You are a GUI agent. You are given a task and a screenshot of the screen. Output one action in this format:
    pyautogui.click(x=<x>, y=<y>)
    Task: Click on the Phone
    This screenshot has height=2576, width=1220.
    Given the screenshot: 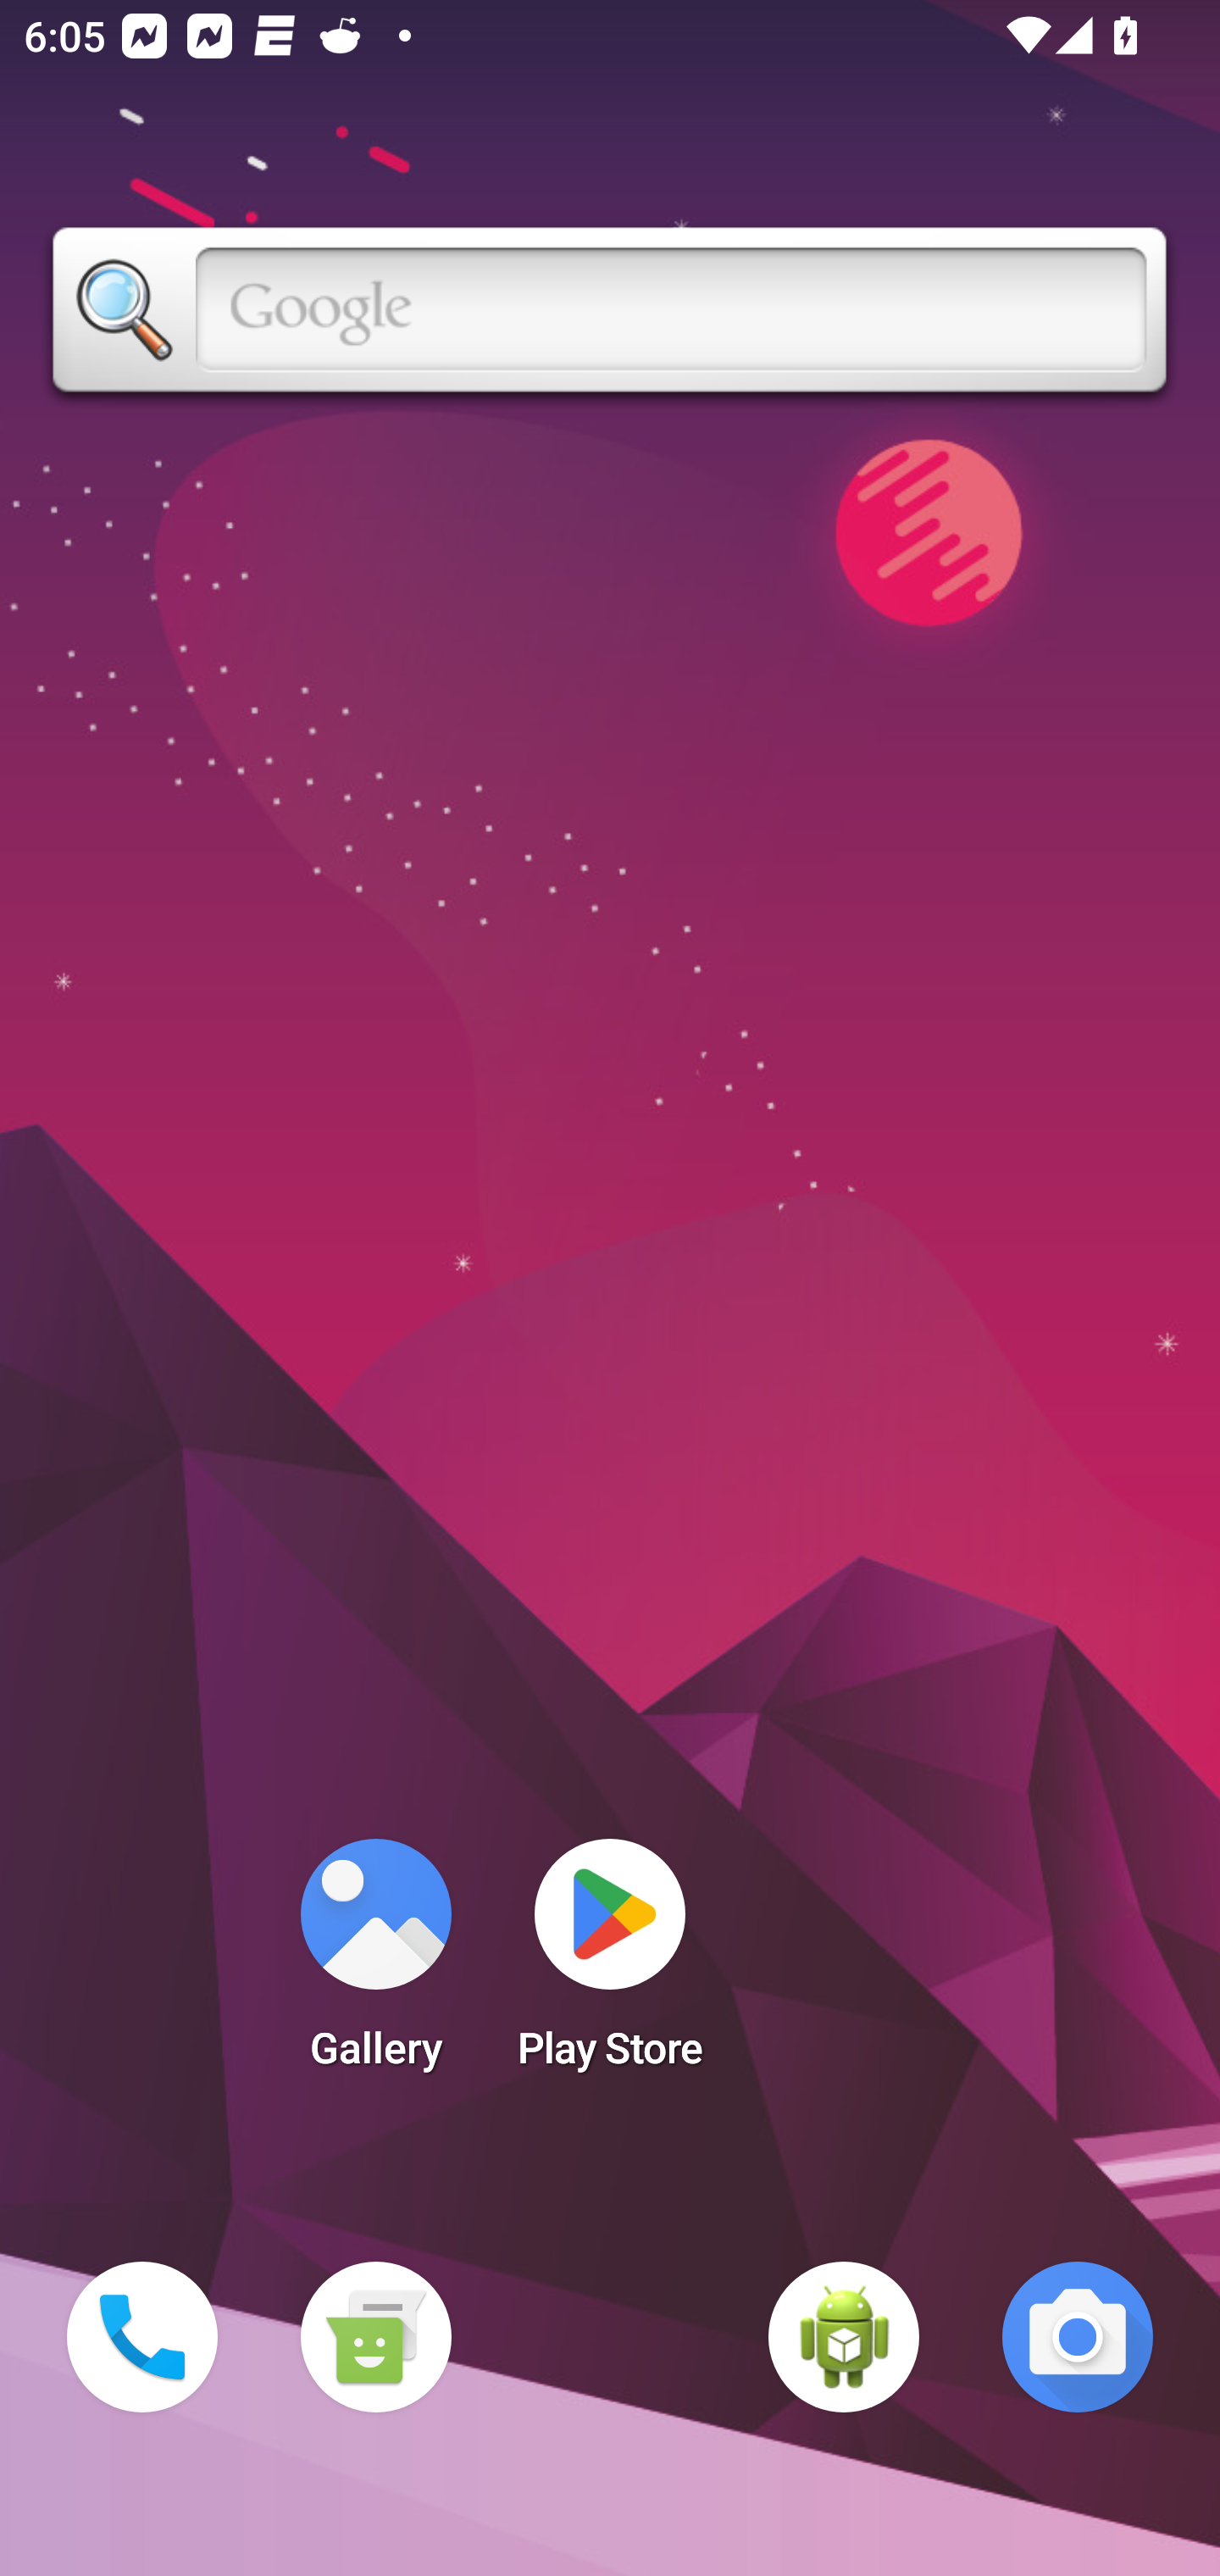 What is the action you would take?
    pyautogui.click(x=142, y=2337)
    